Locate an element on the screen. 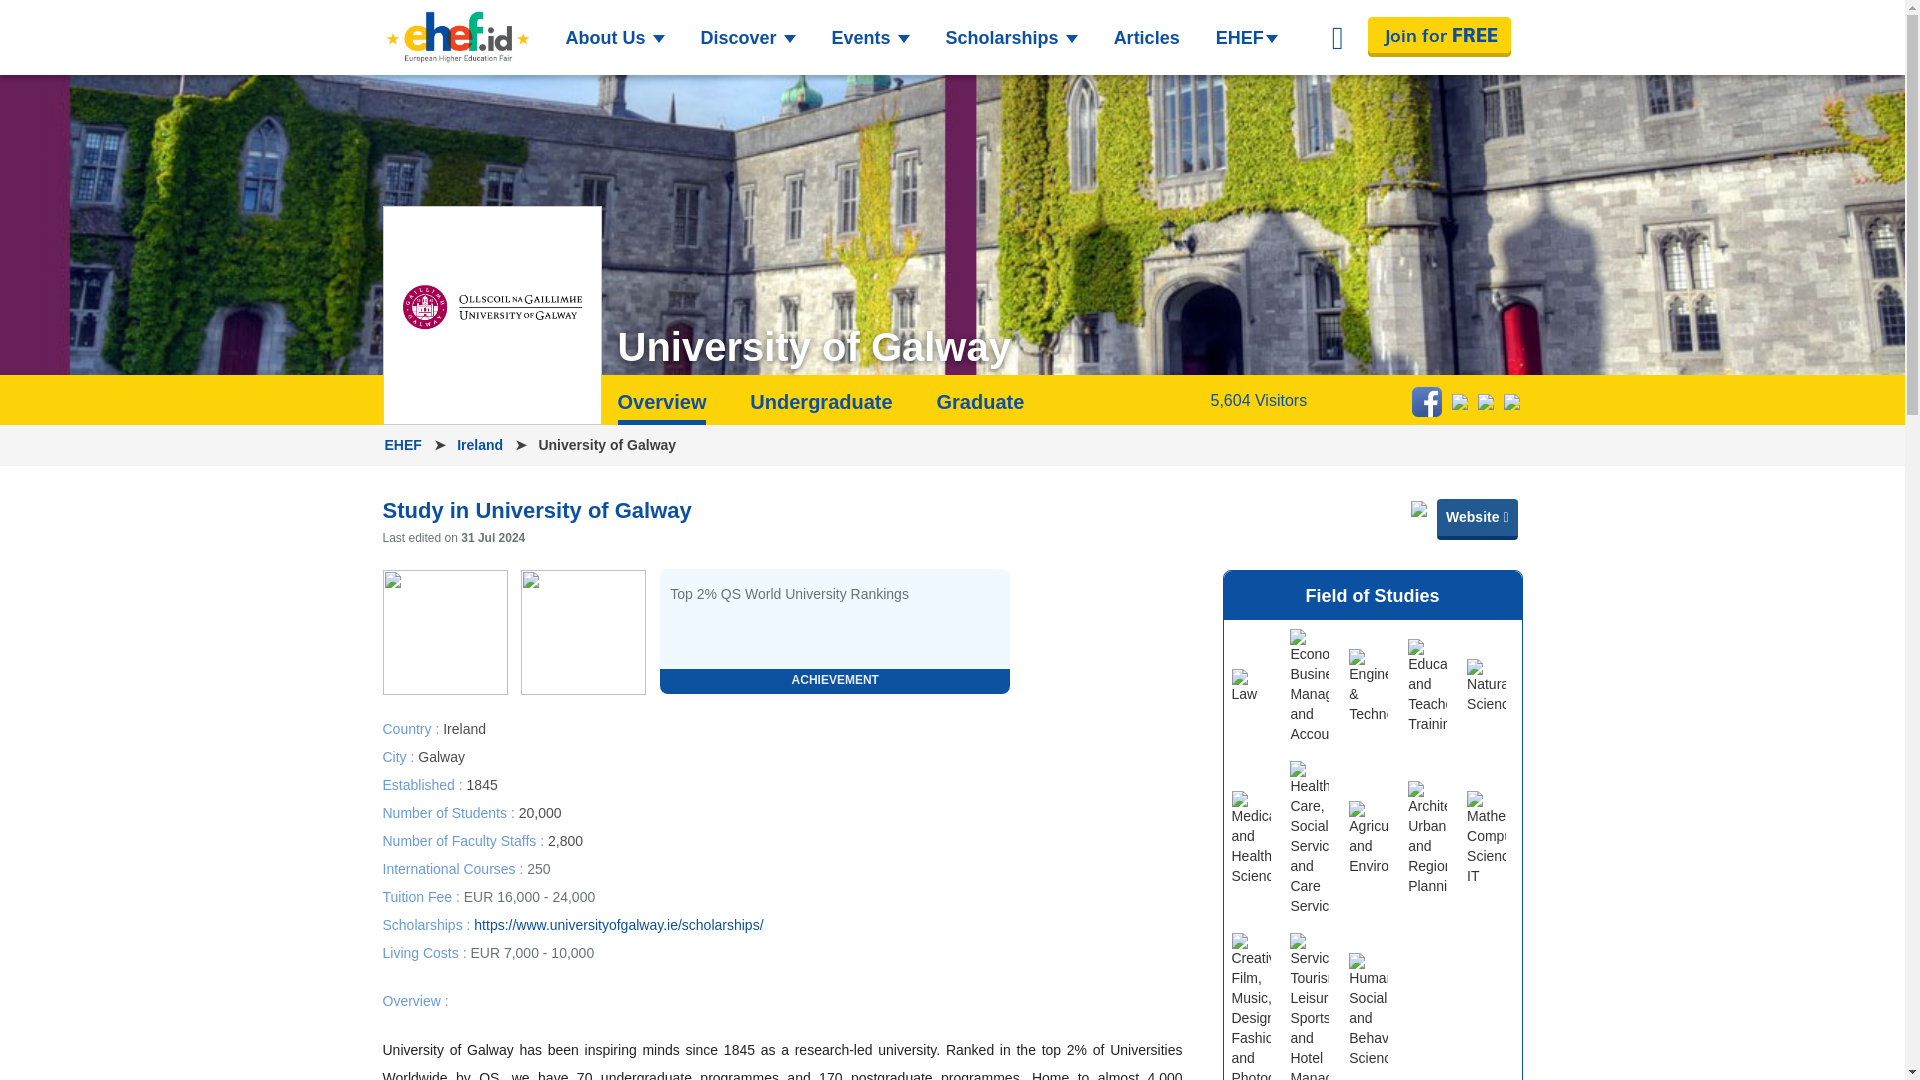 The height and width of the screenshot is (1080, 1920). Discover is located at coordinates (746, 38).